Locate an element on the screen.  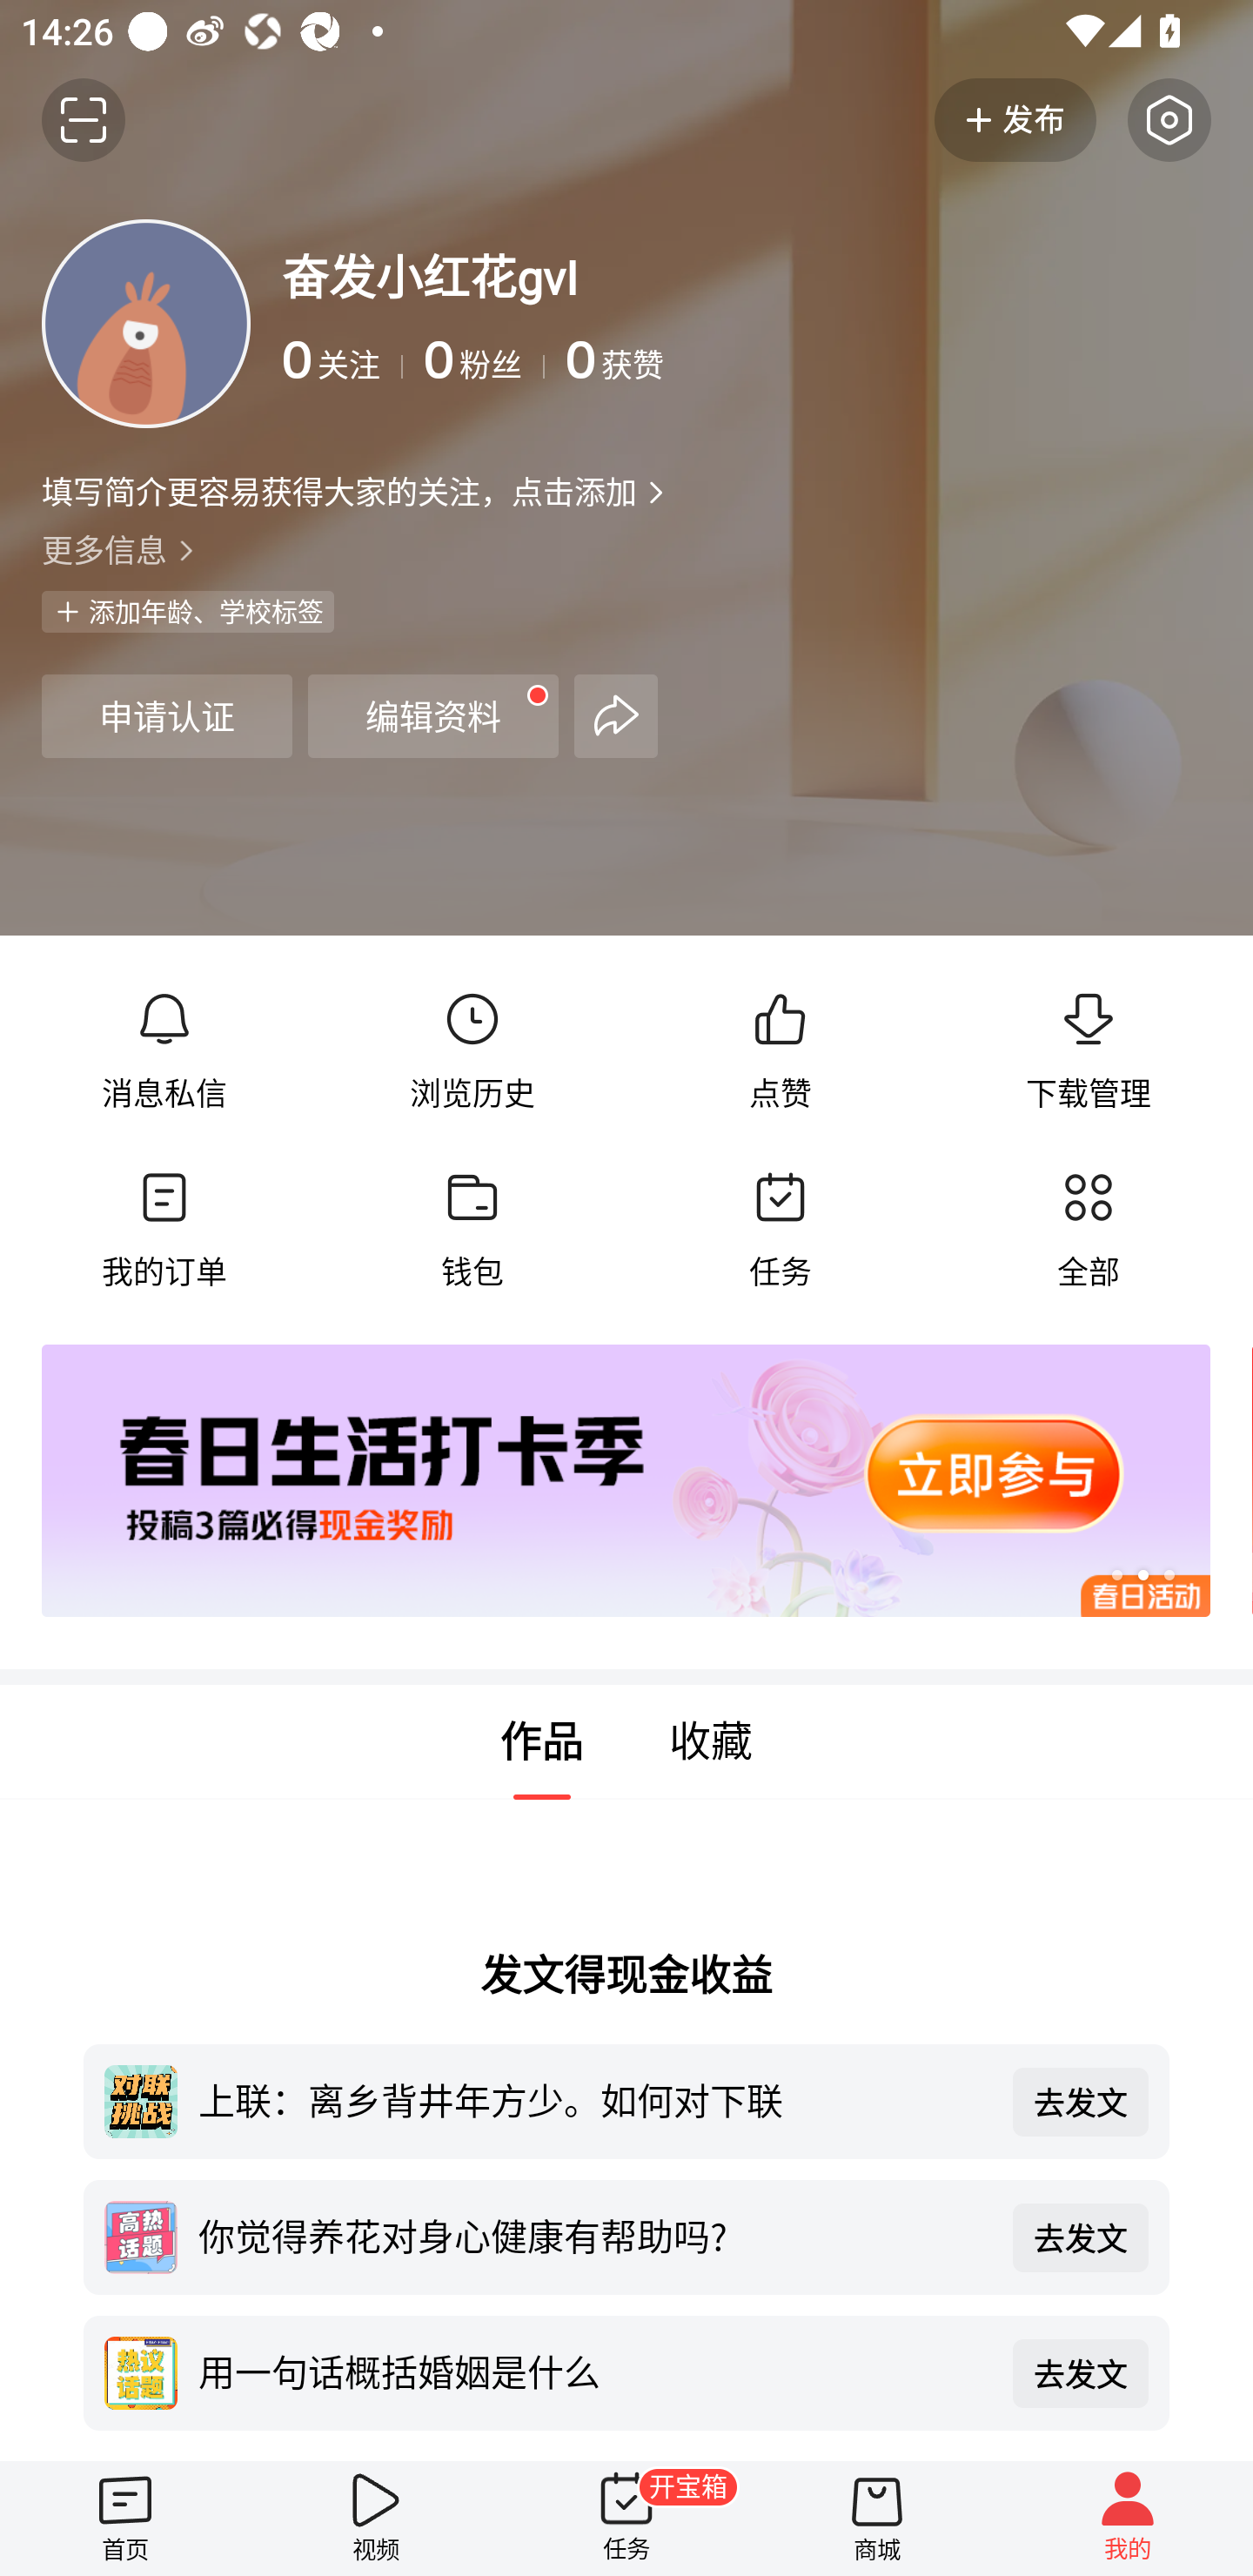
首页 is located at coordinates (125, 2518).